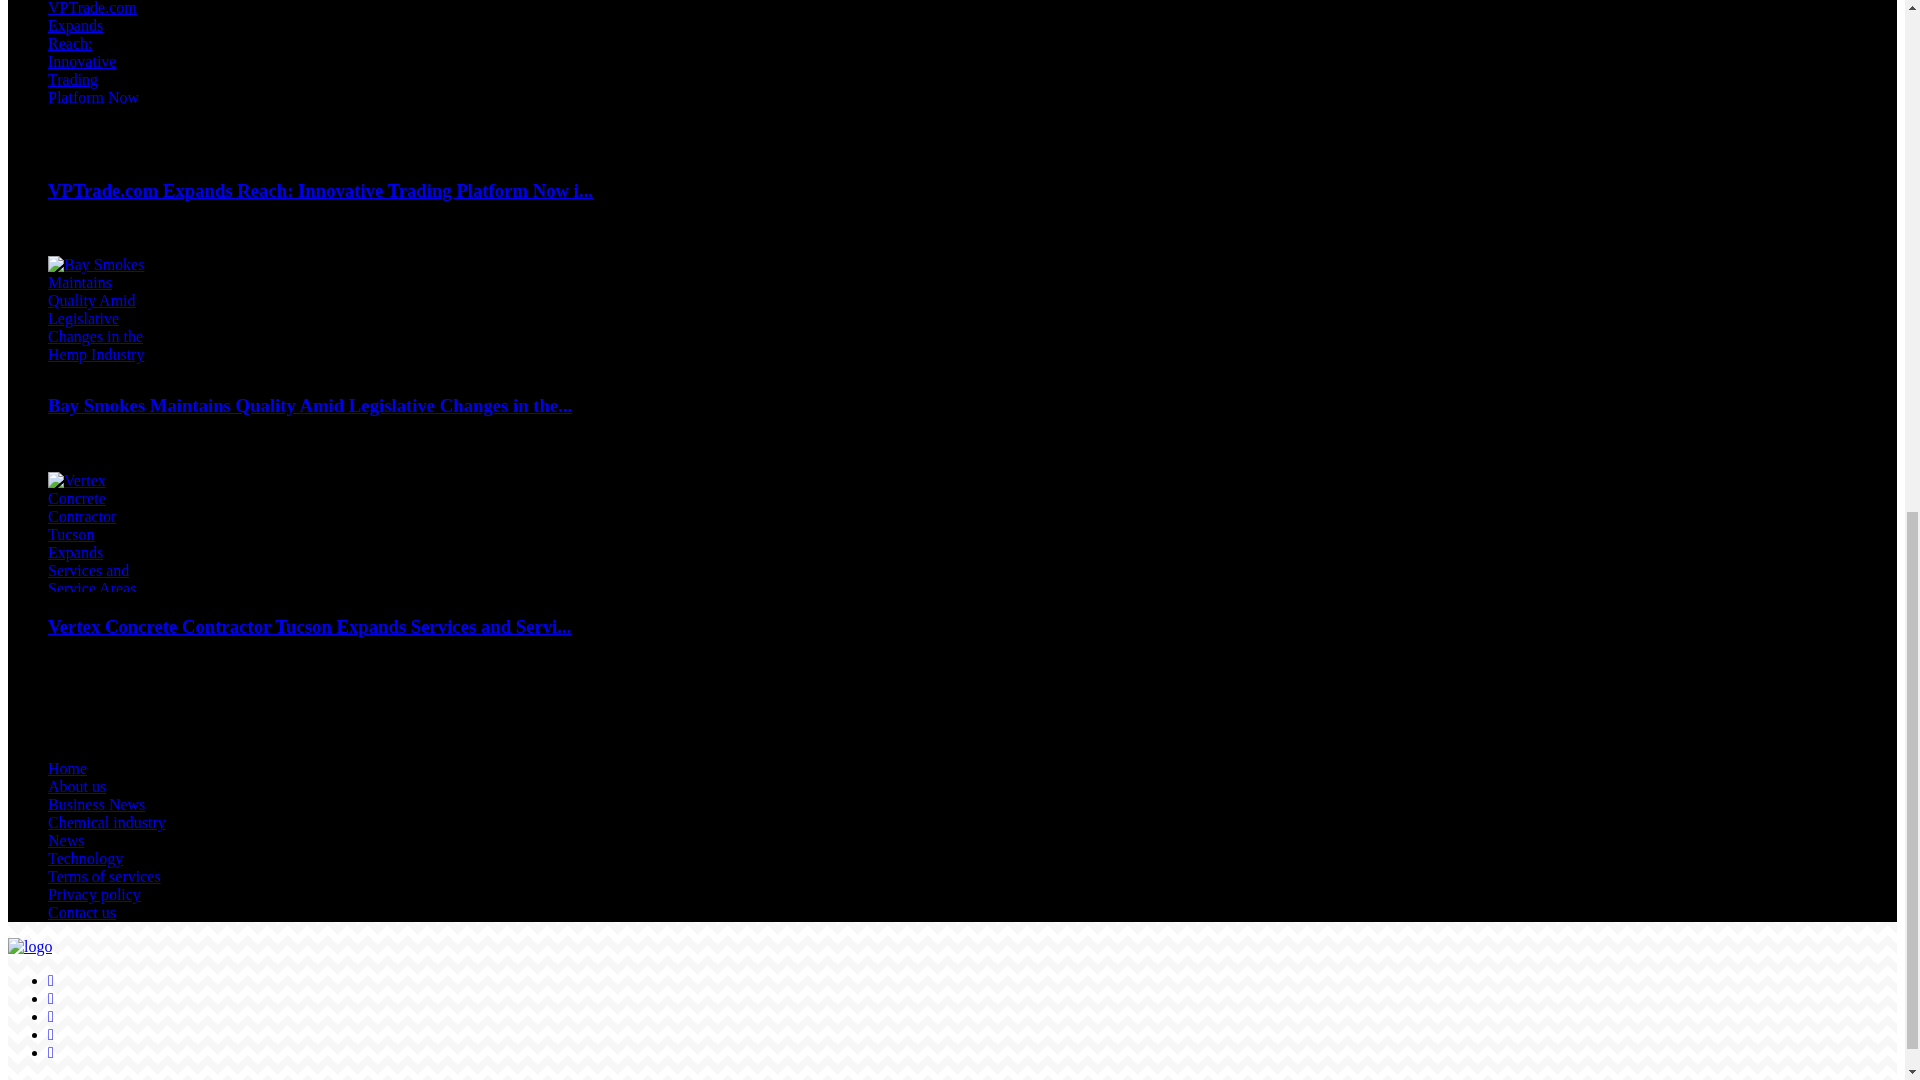  Describe the element at coordinates (82, 912) in the screenshot. I see `Contact us` at that location.